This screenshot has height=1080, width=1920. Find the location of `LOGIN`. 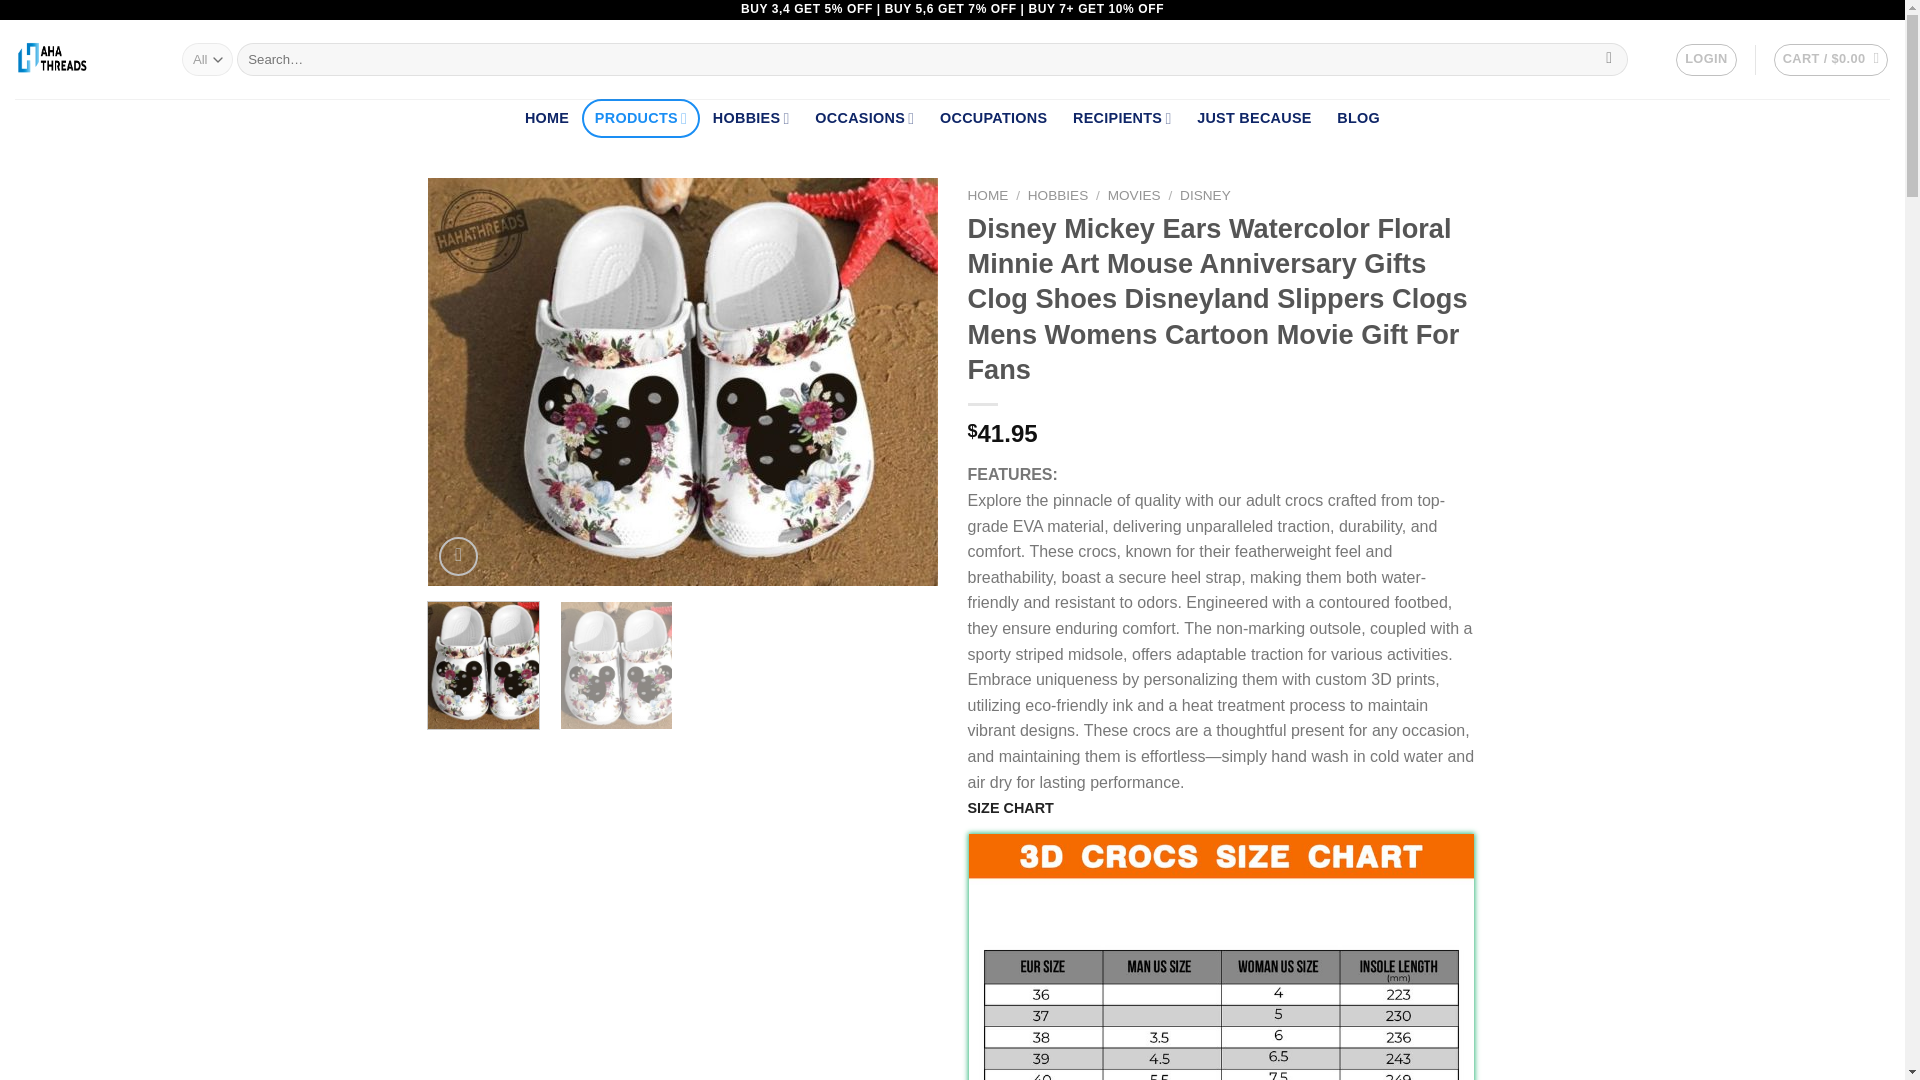

LOGIN is located at coordinates (1706, 60).